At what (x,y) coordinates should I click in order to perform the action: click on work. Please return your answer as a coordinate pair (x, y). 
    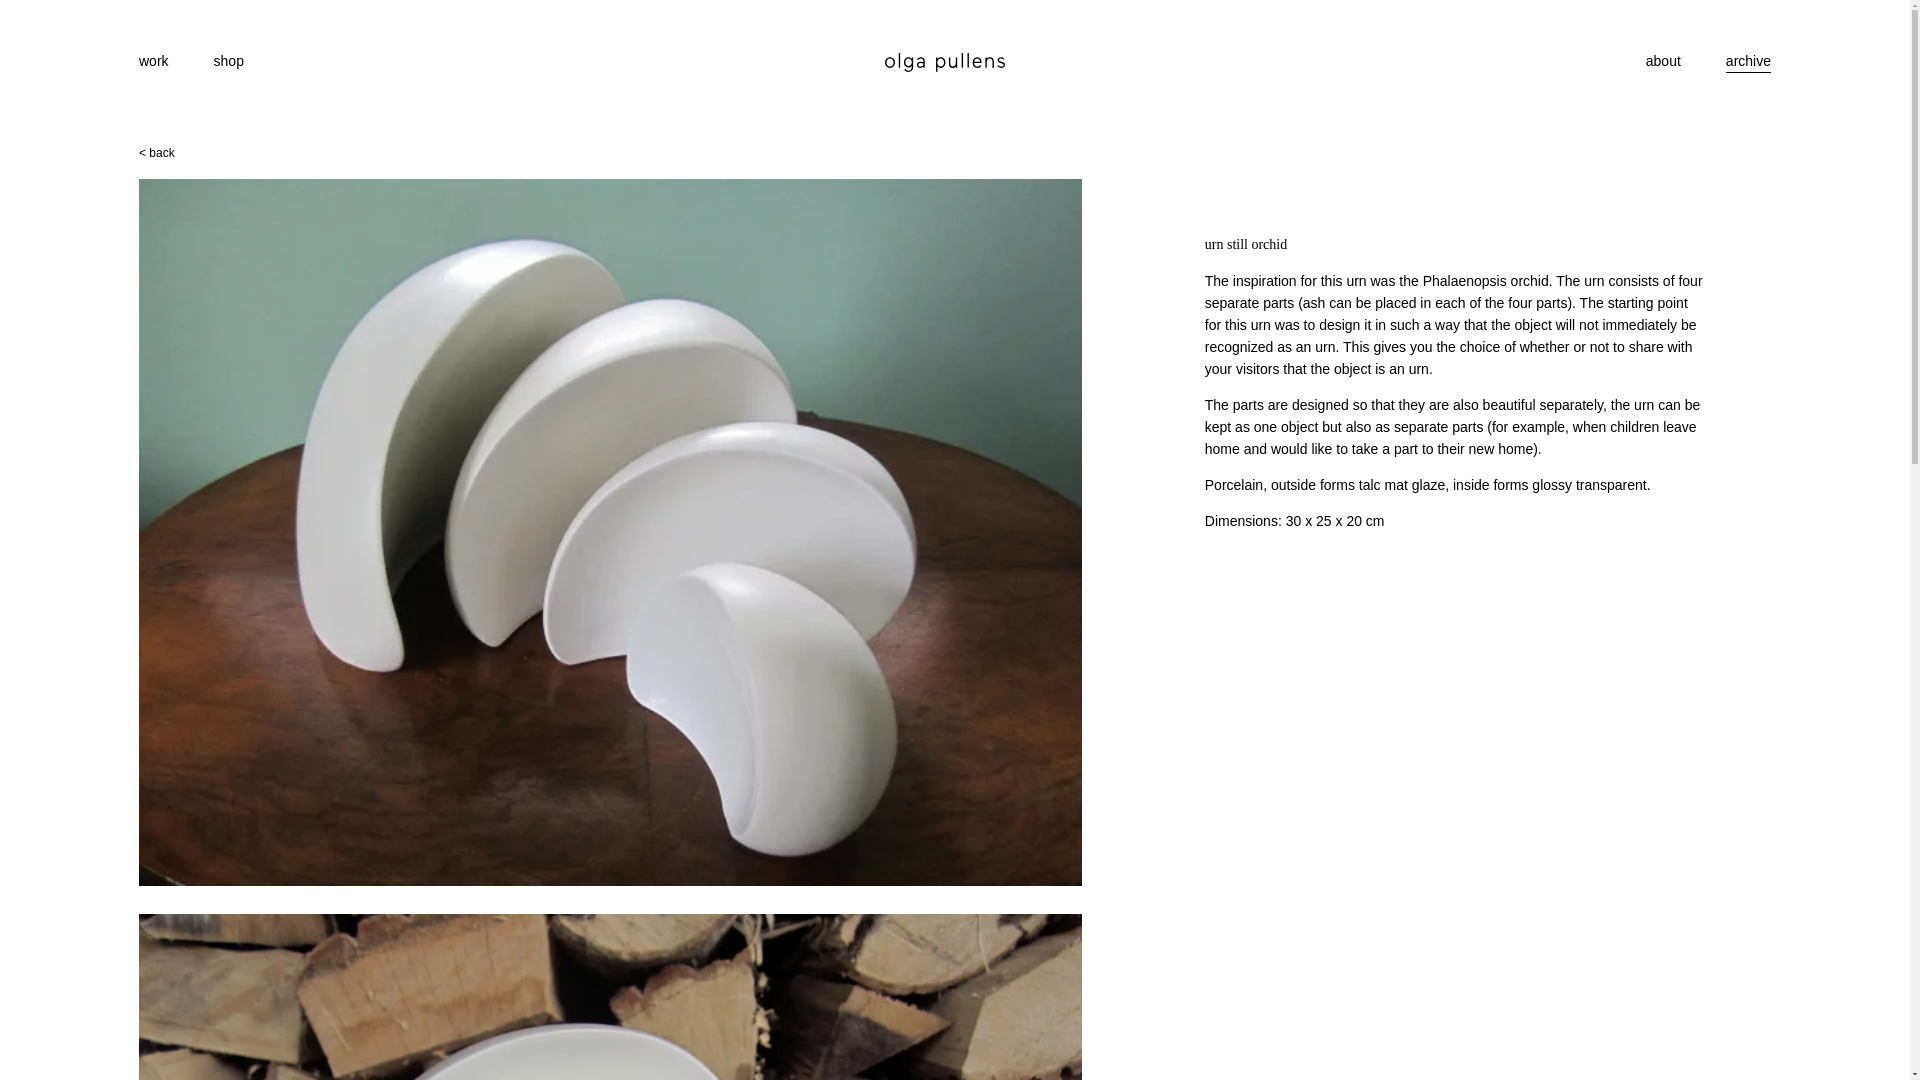
    Looking at the image, I should click on (153, 60).